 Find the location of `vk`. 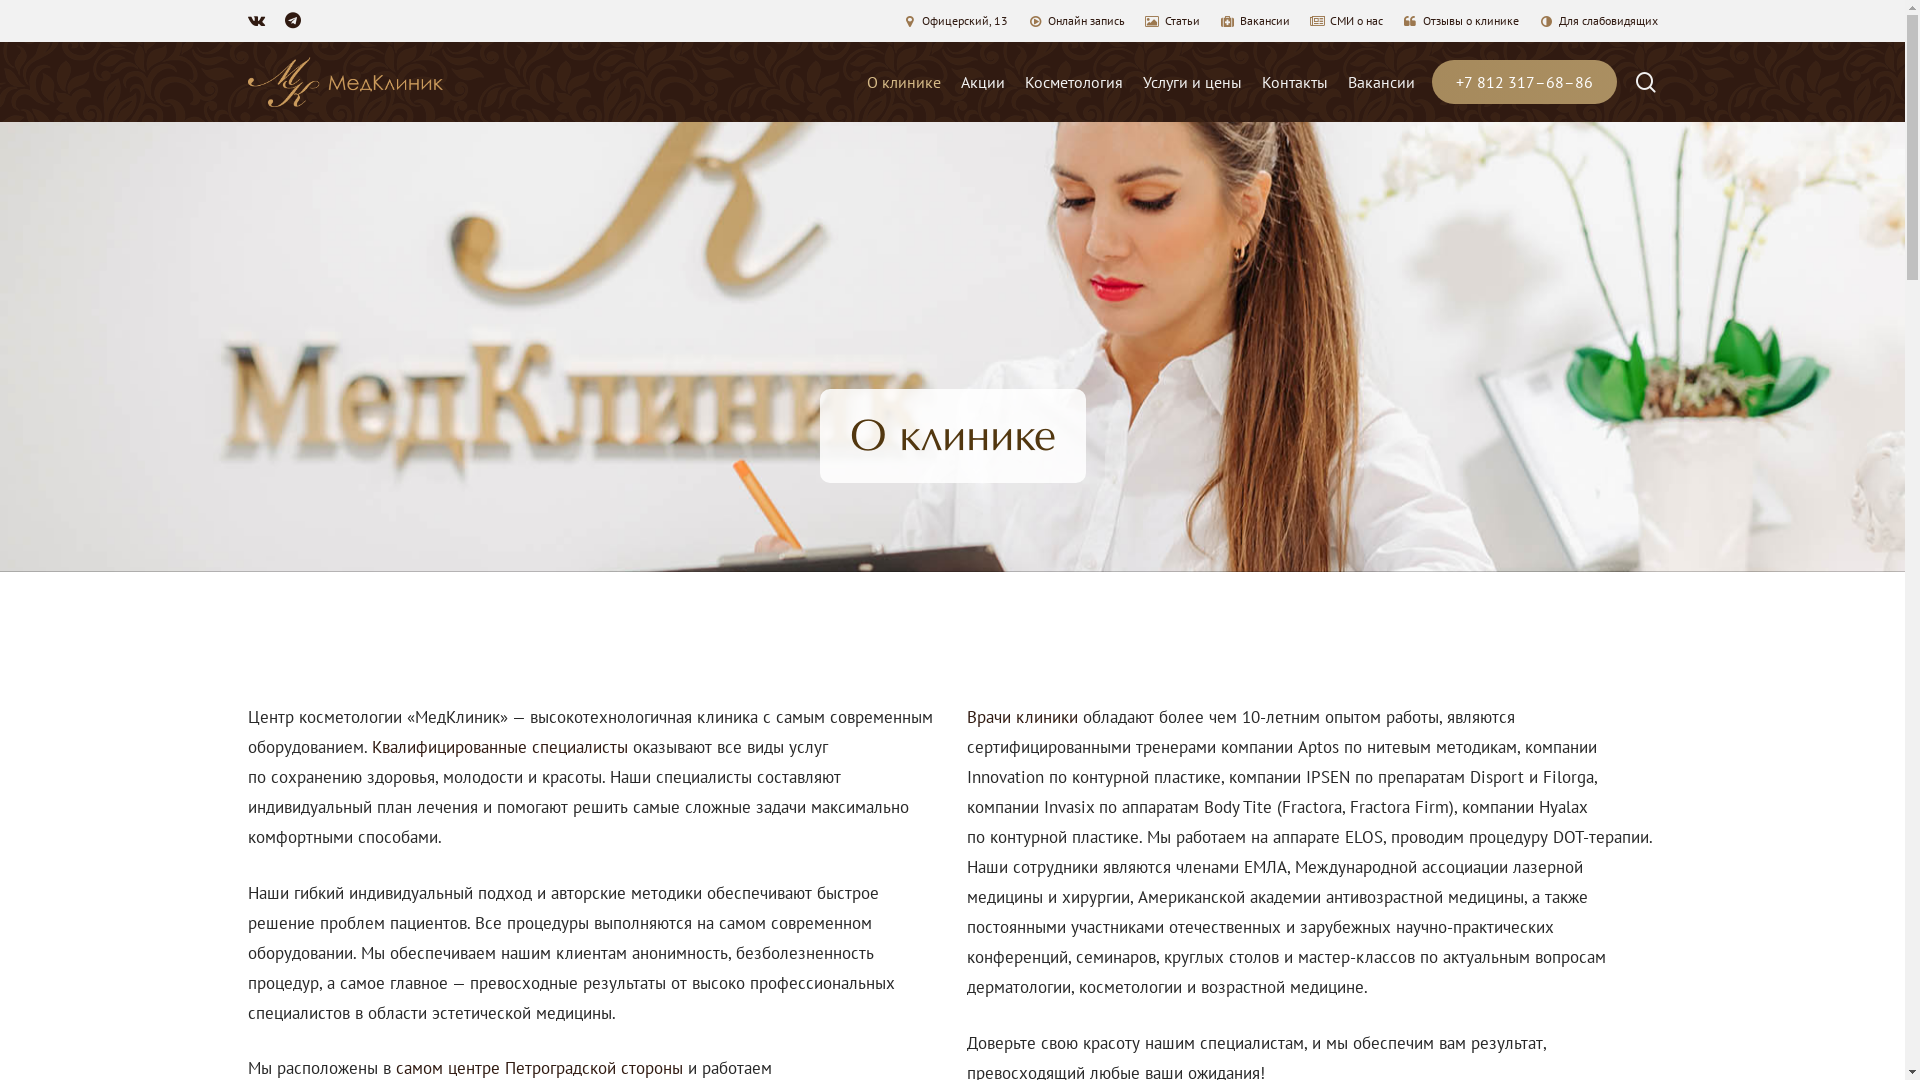

vk is located at coordinates (256, 21).